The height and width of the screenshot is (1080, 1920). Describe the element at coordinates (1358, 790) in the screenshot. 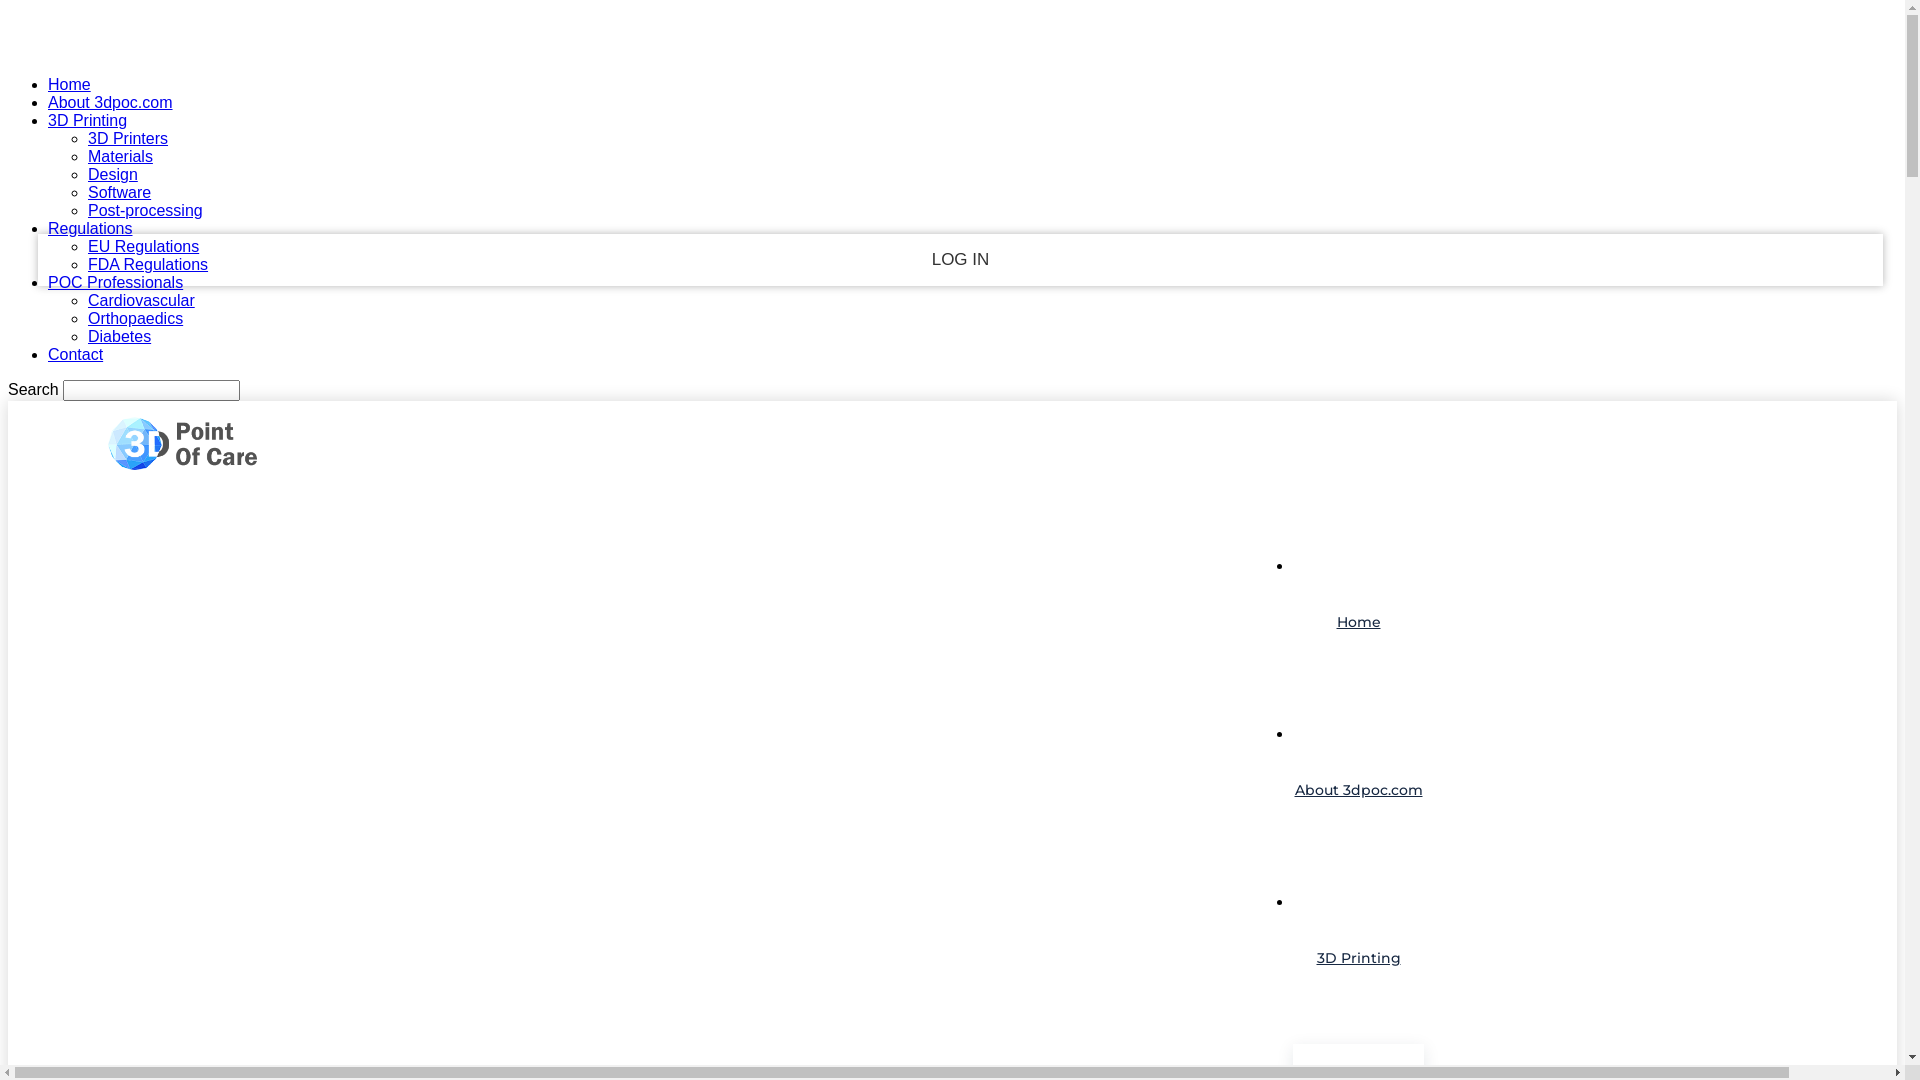

I see `About 3dpoc.com` at that location.